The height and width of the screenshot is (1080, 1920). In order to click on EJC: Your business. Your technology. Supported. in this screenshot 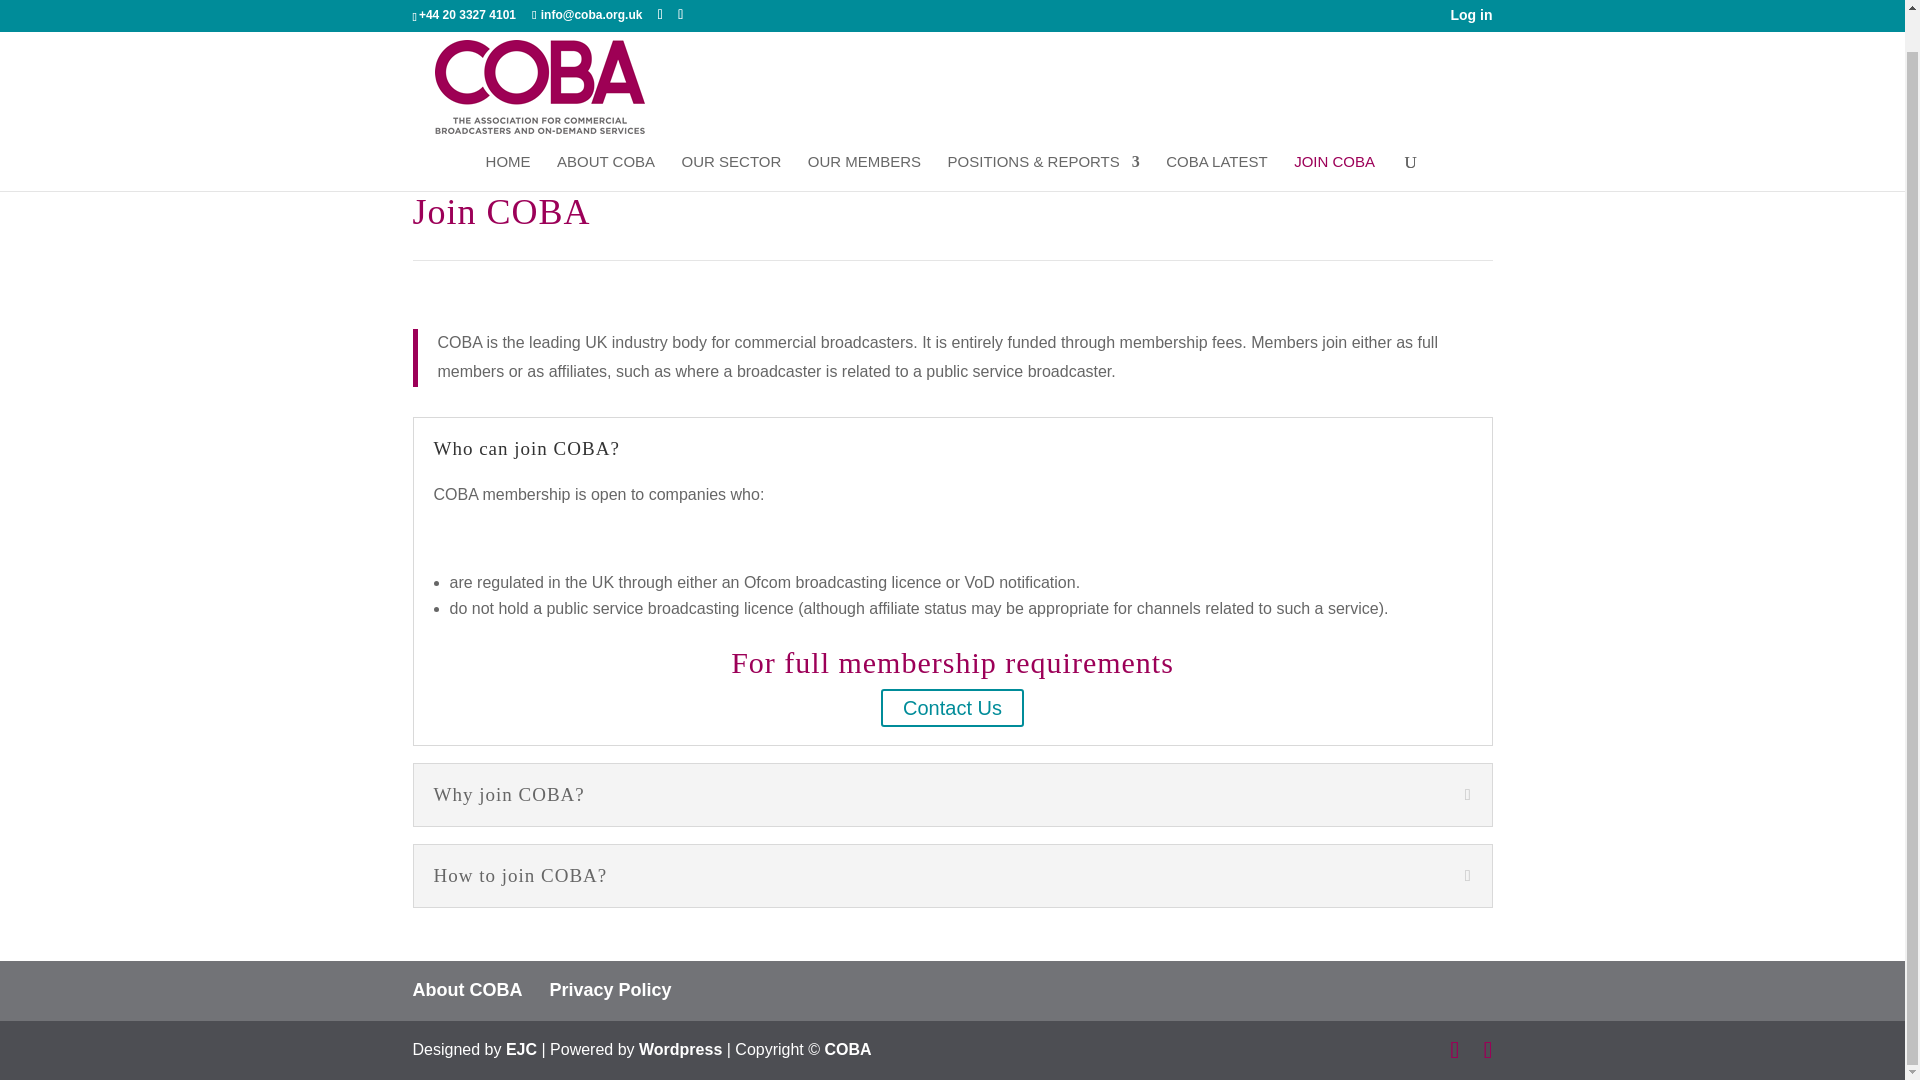, I will do `click(522, 1050)`.